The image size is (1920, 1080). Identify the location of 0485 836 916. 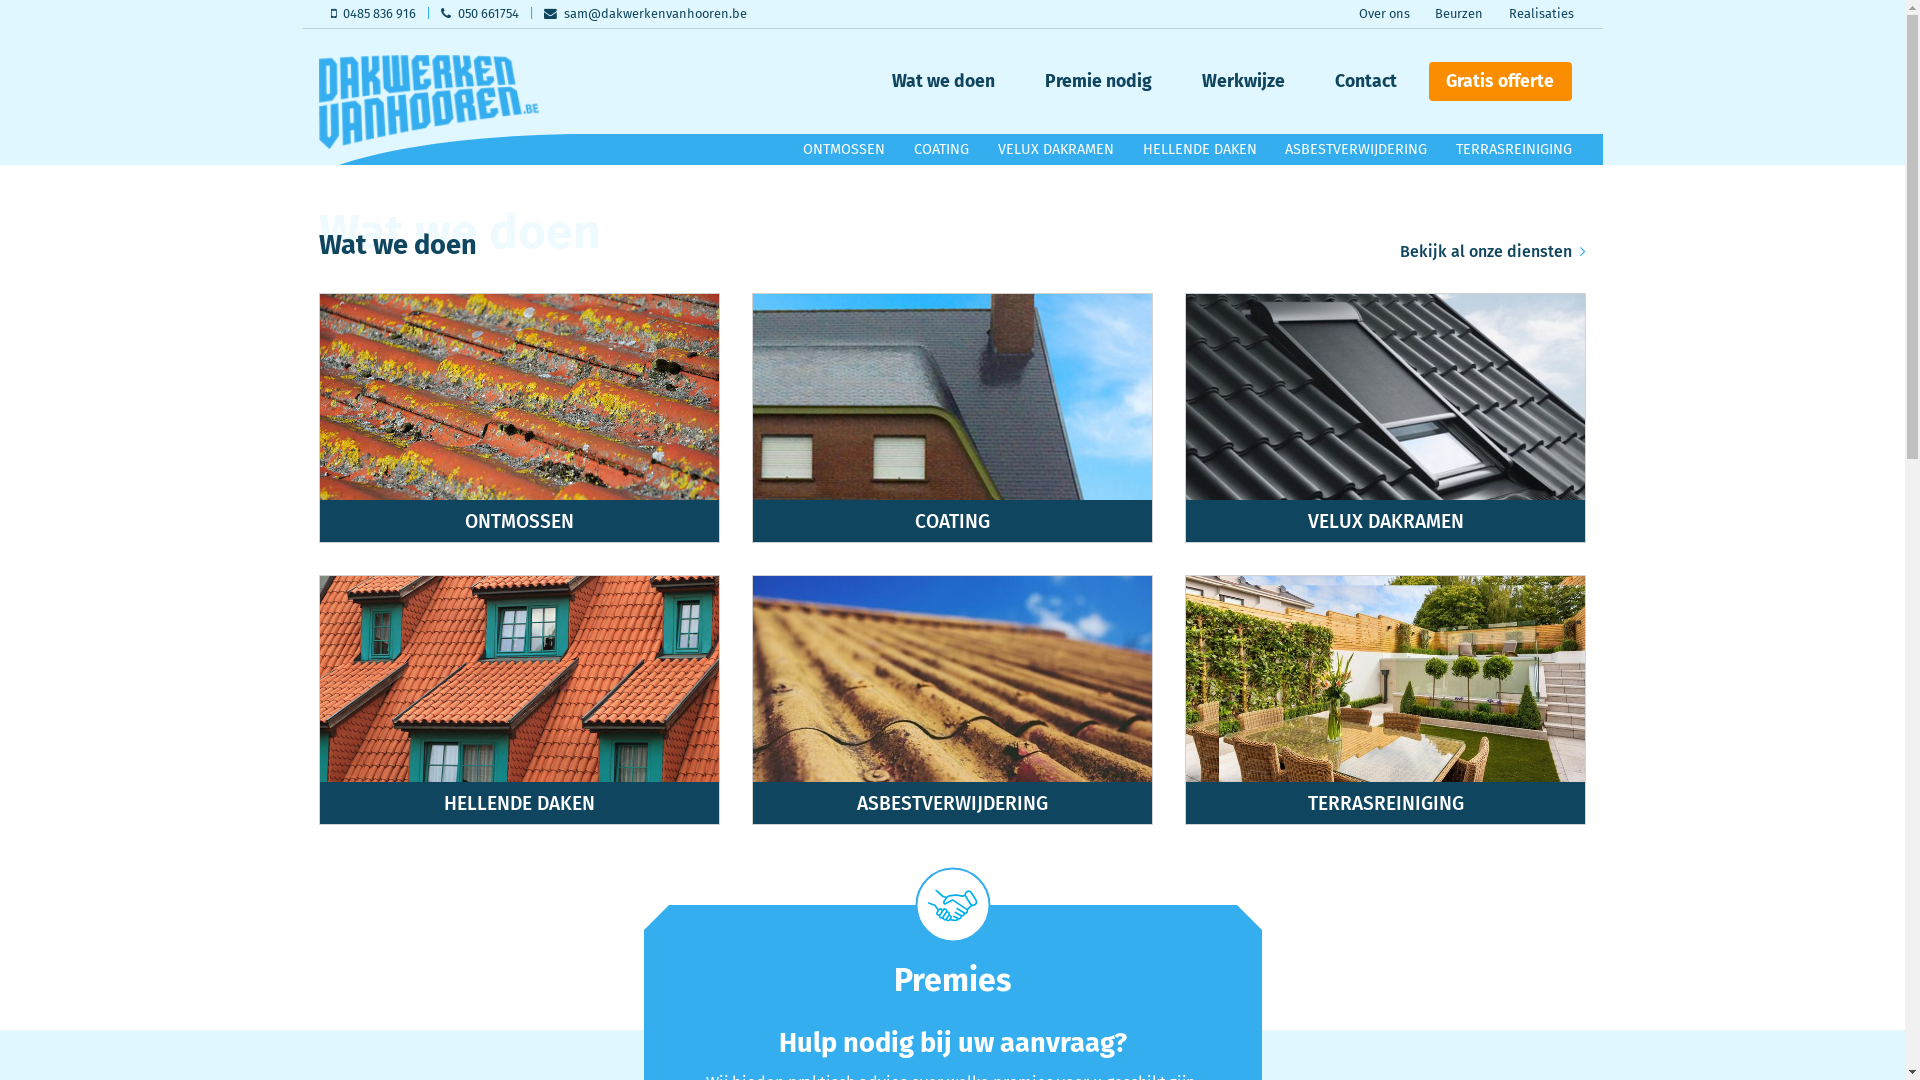
(373, 14).